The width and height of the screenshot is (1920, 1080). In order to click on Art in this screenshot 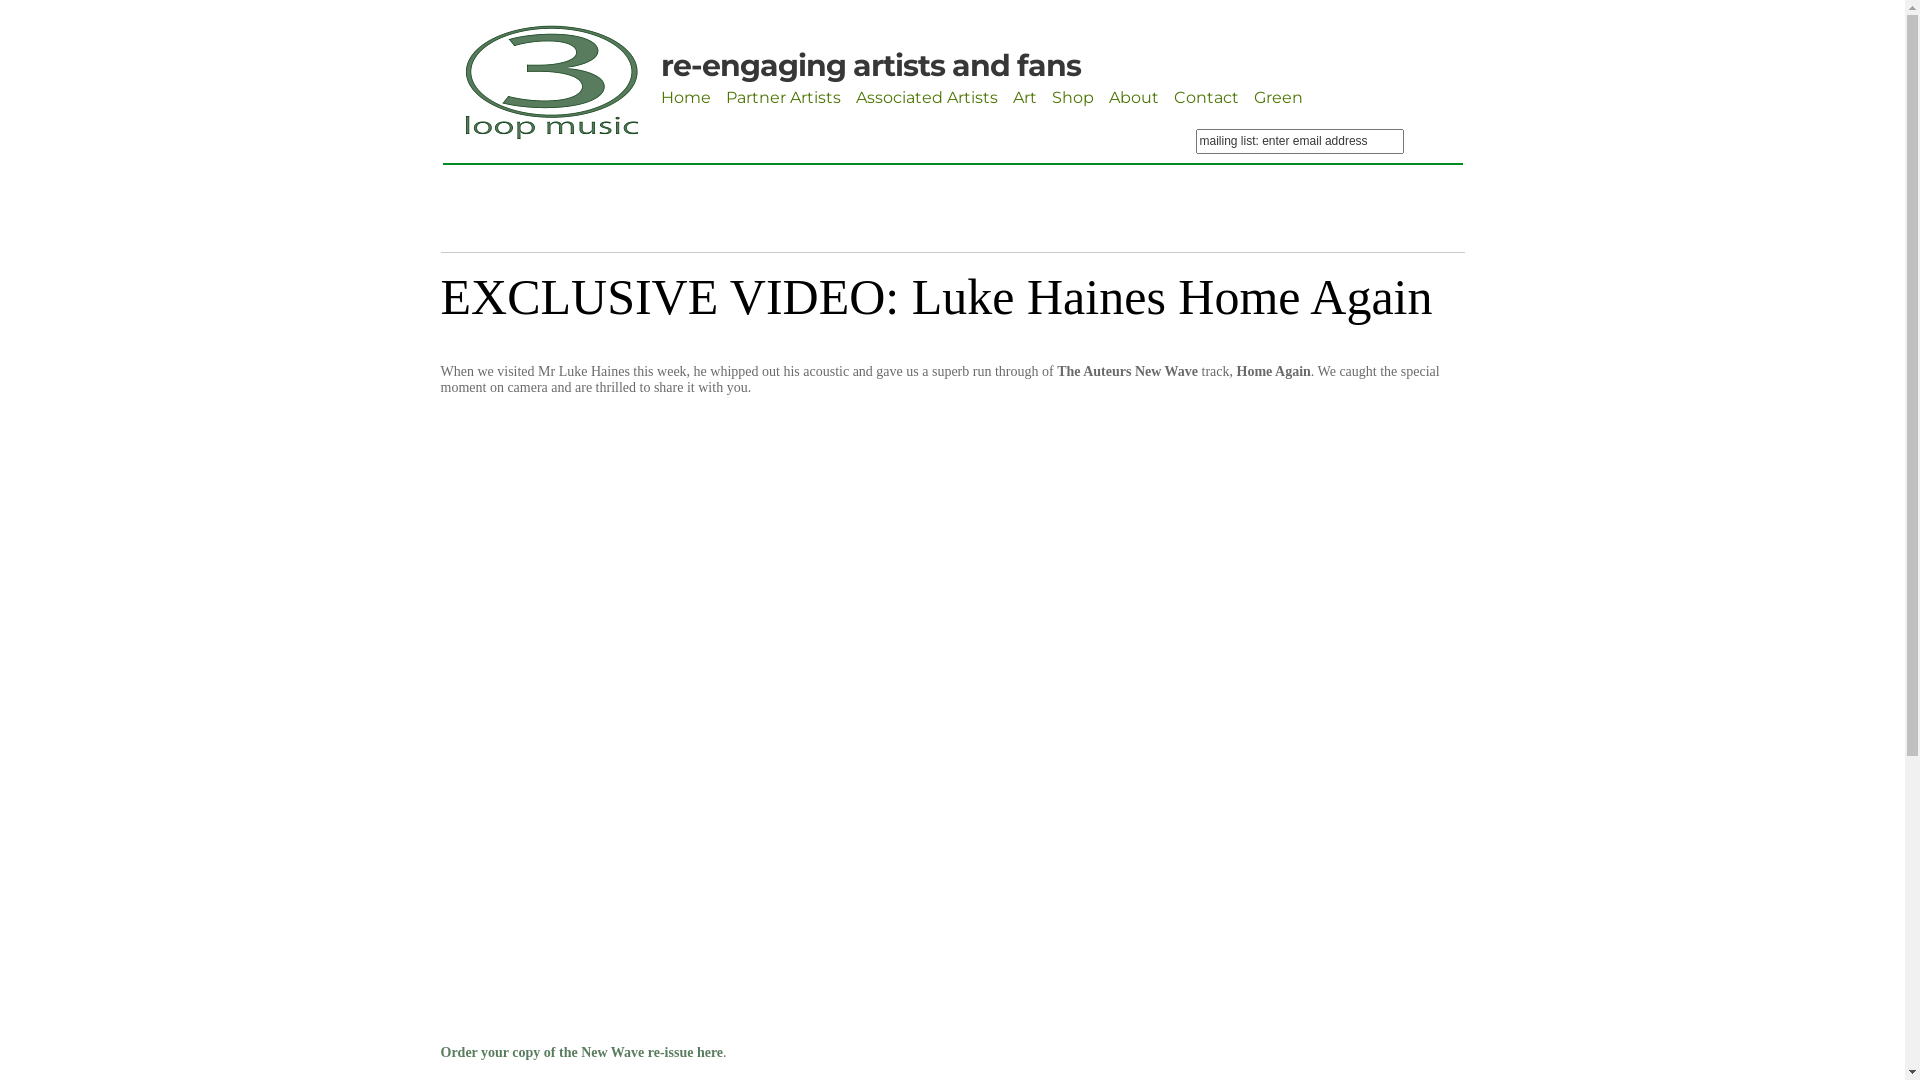, I will do `click(1024, 98)`.